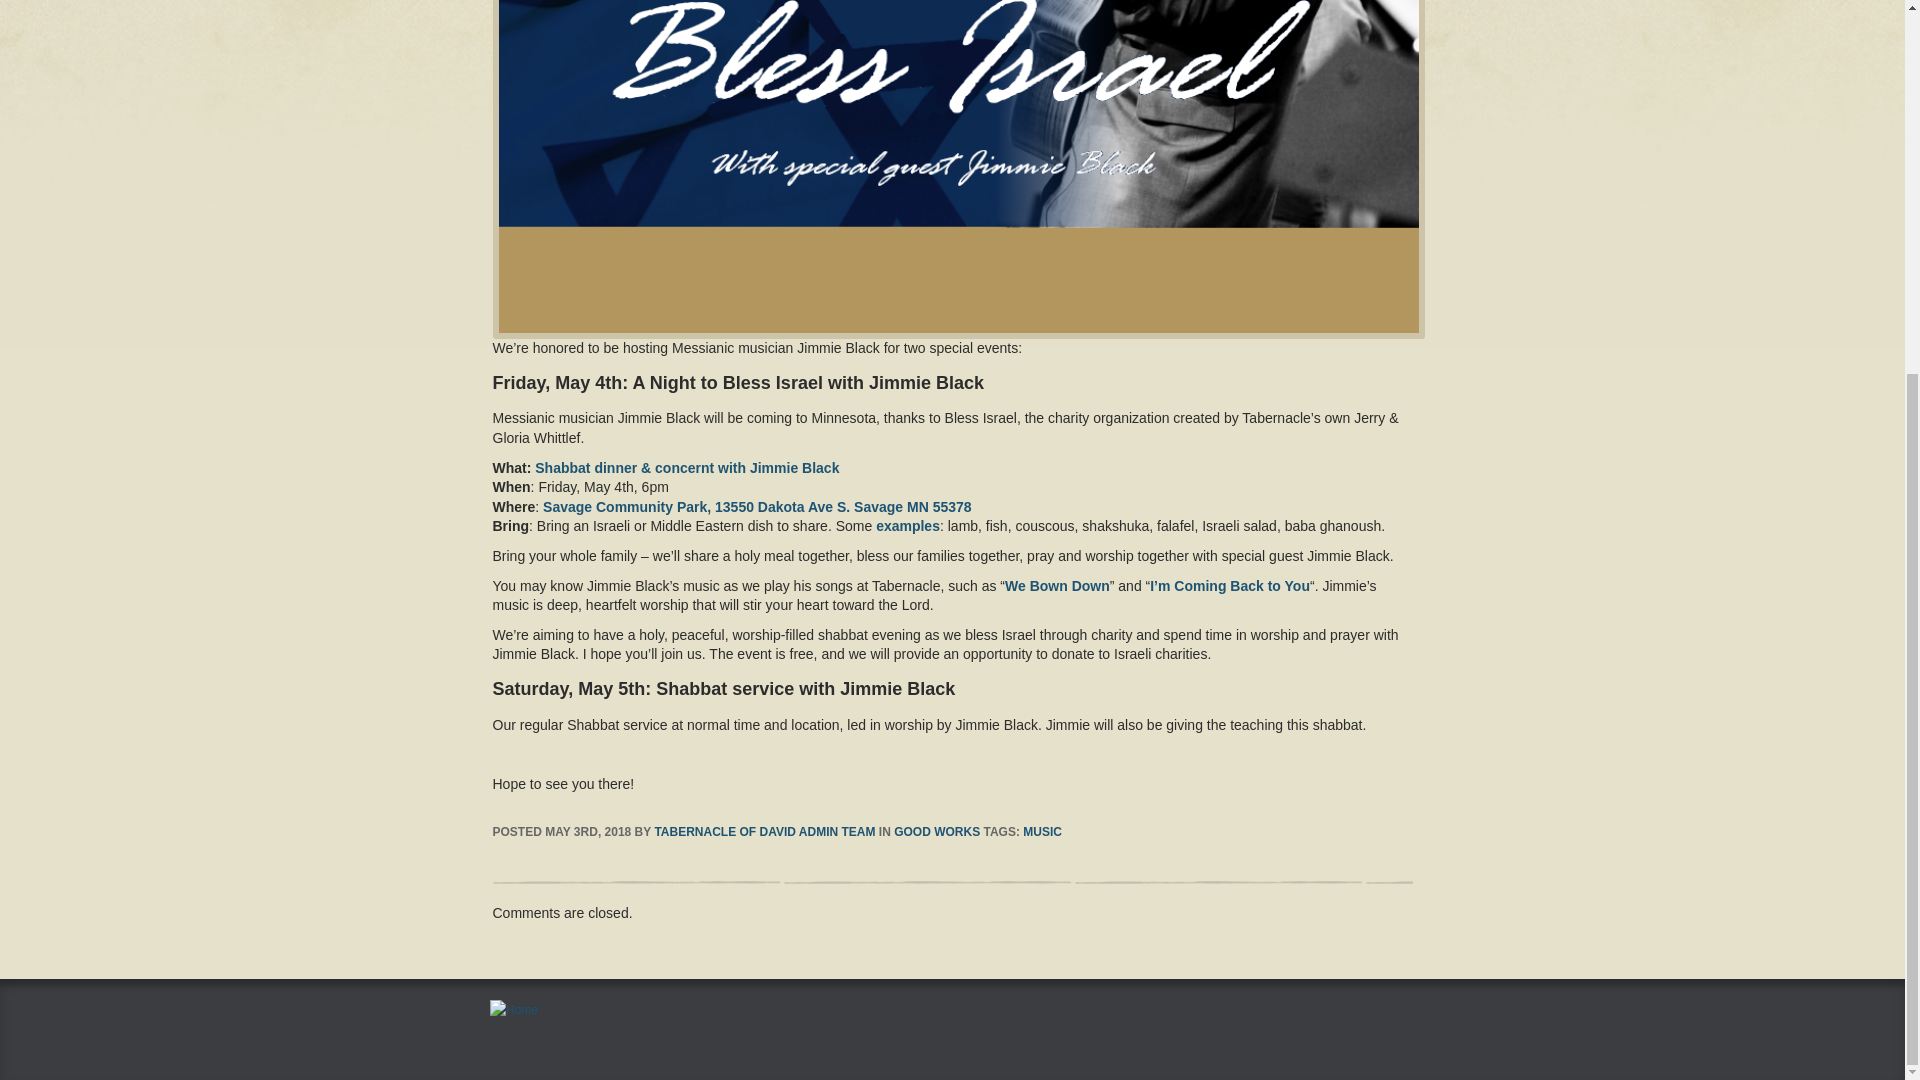 The height and width of the screenshot is (1080, 1920). Describe the element at coordinates (908, 526) in the screenshot. I see `examples` at that location.